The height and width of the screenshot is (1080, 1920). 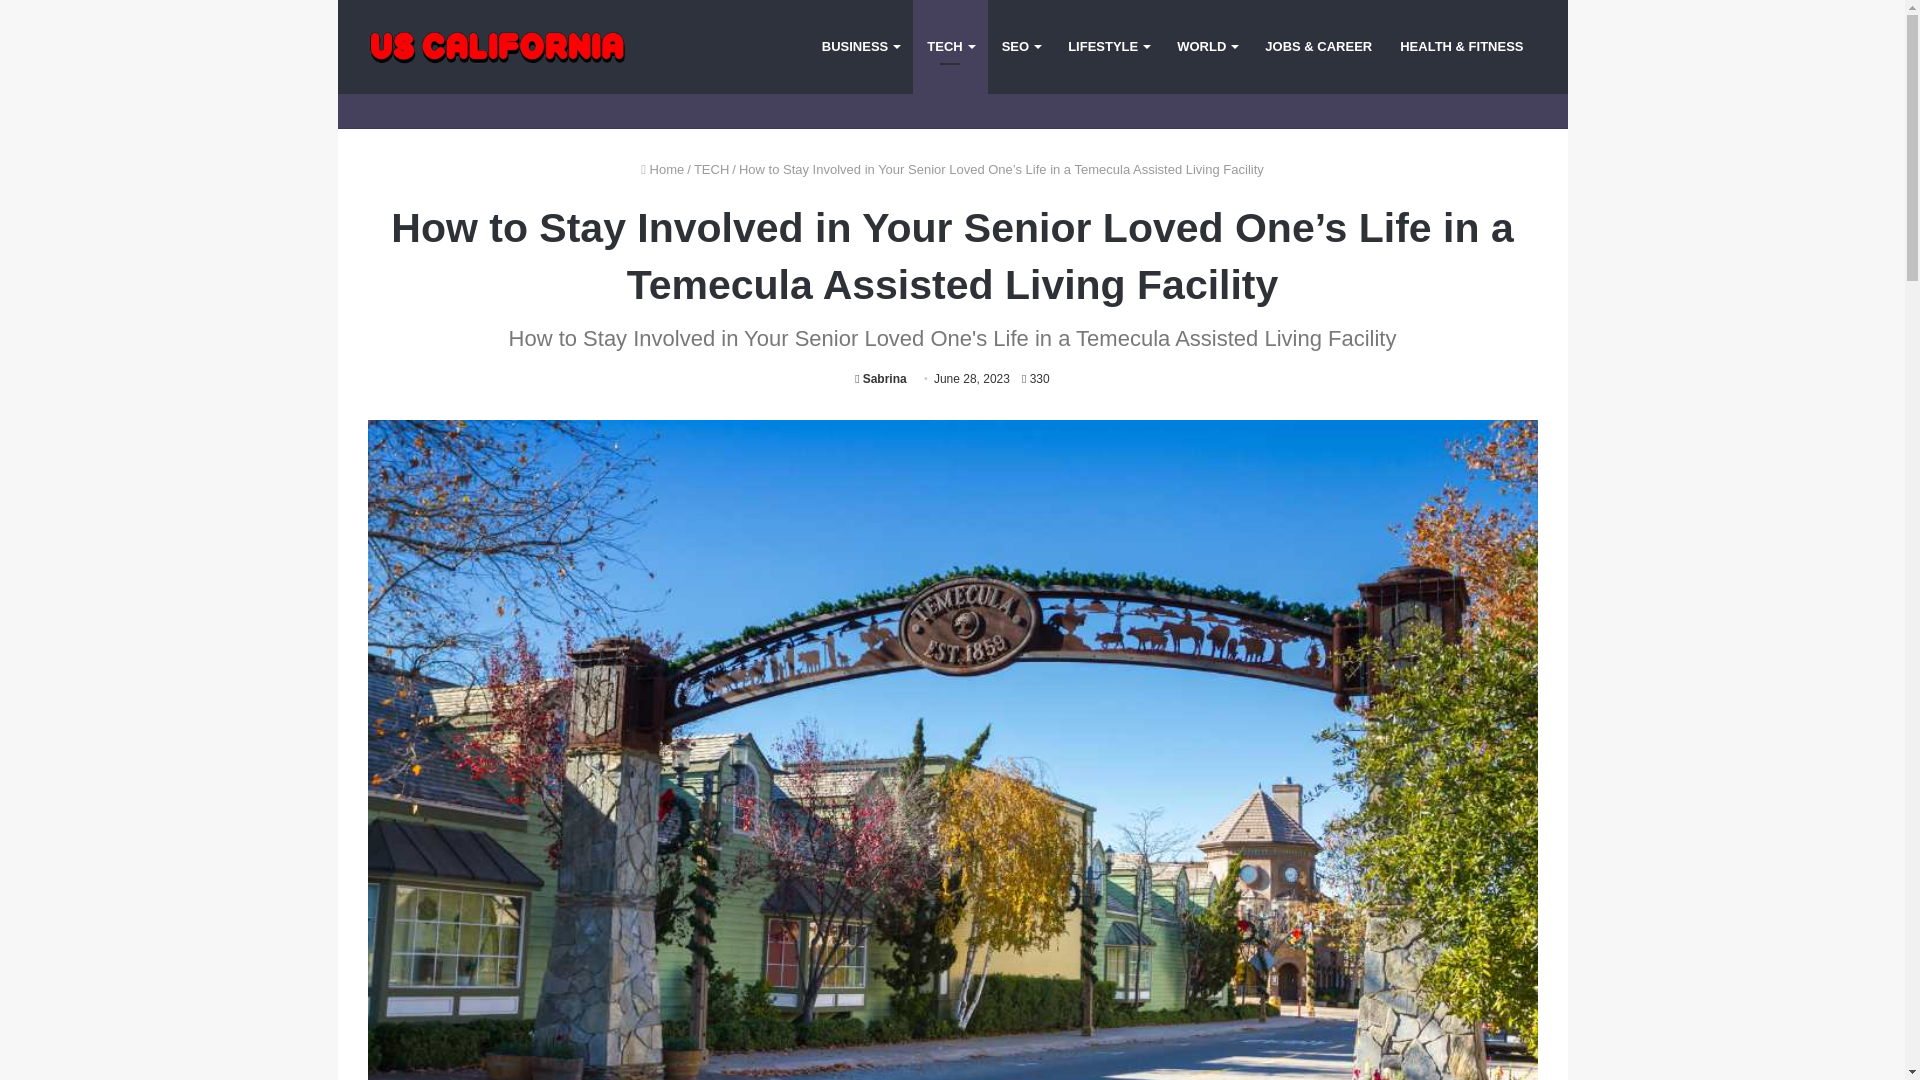 What do you see at coordinates (1207, 46) in the screenshot?
I see `WORLD` at bounding box center [1207, 46].